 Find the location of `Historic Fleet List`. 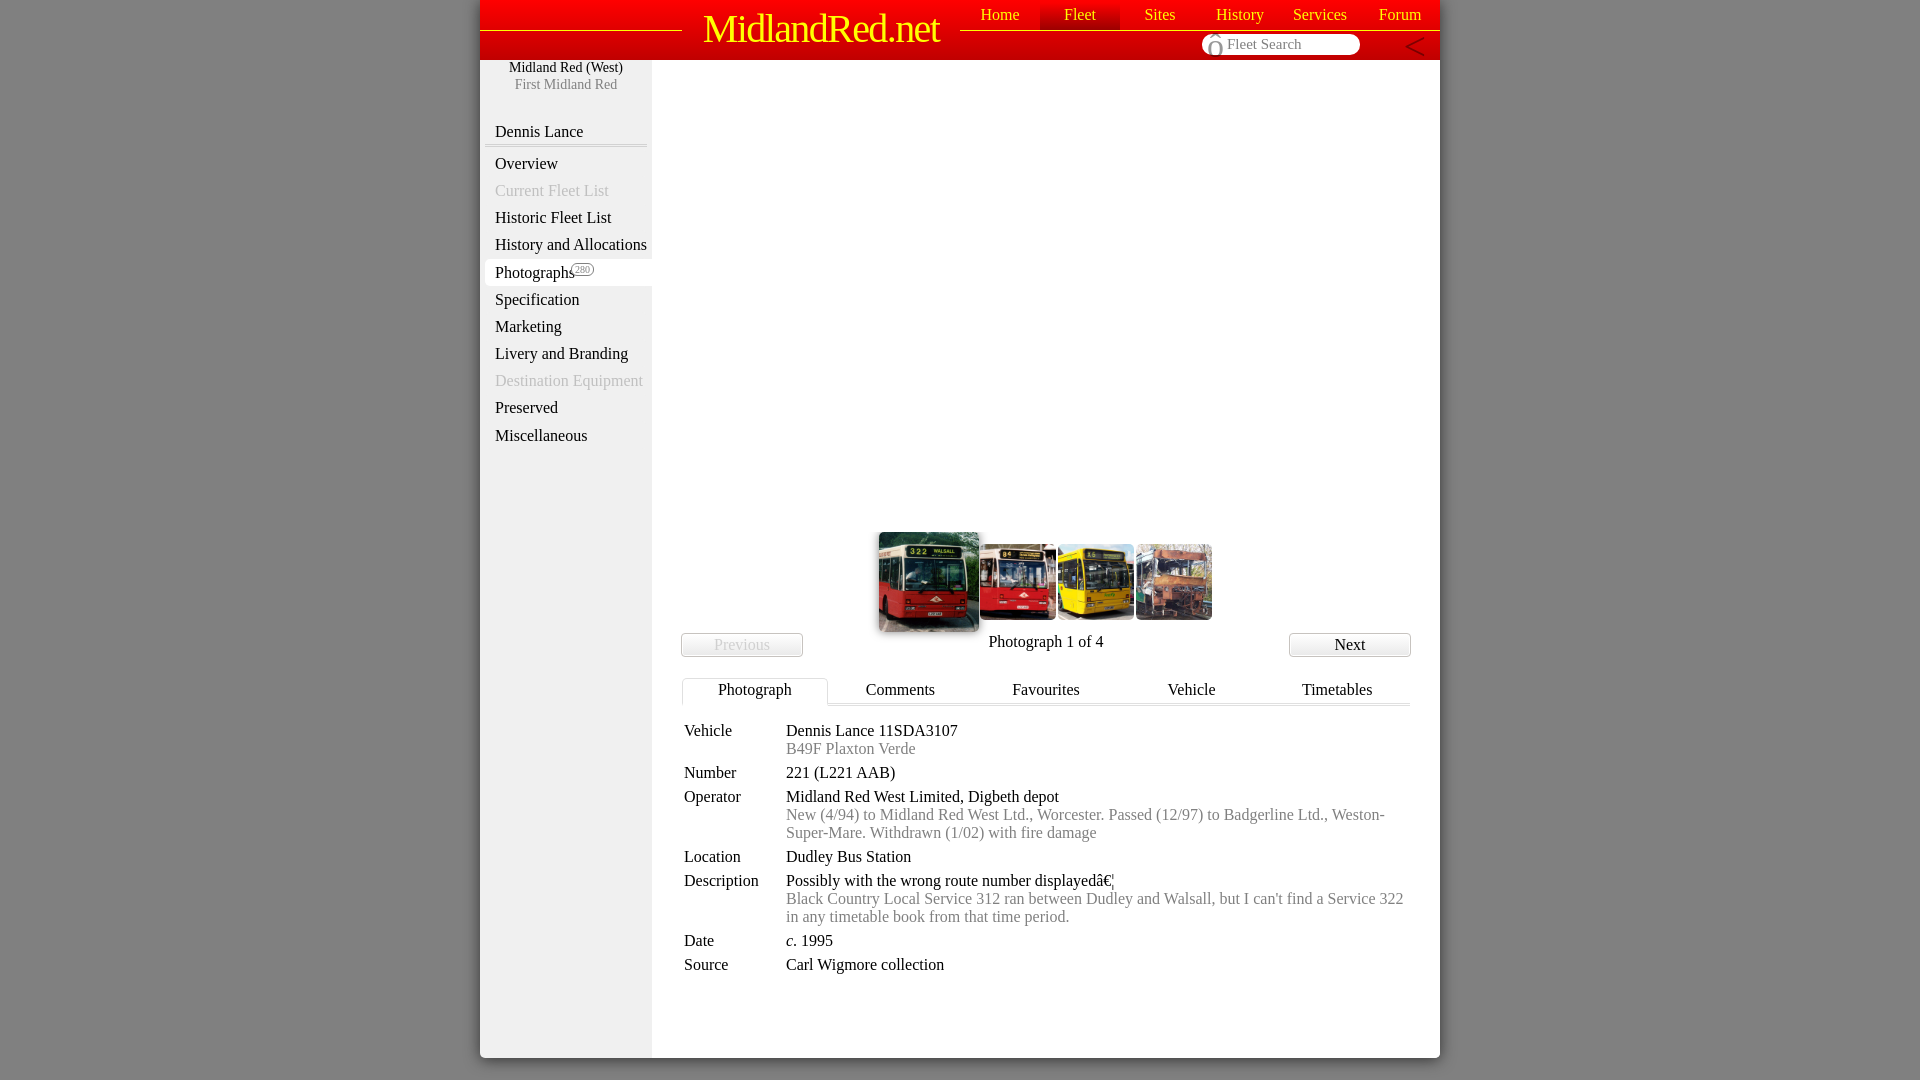

Historic Fleet List is located at coordinates (566, 218).